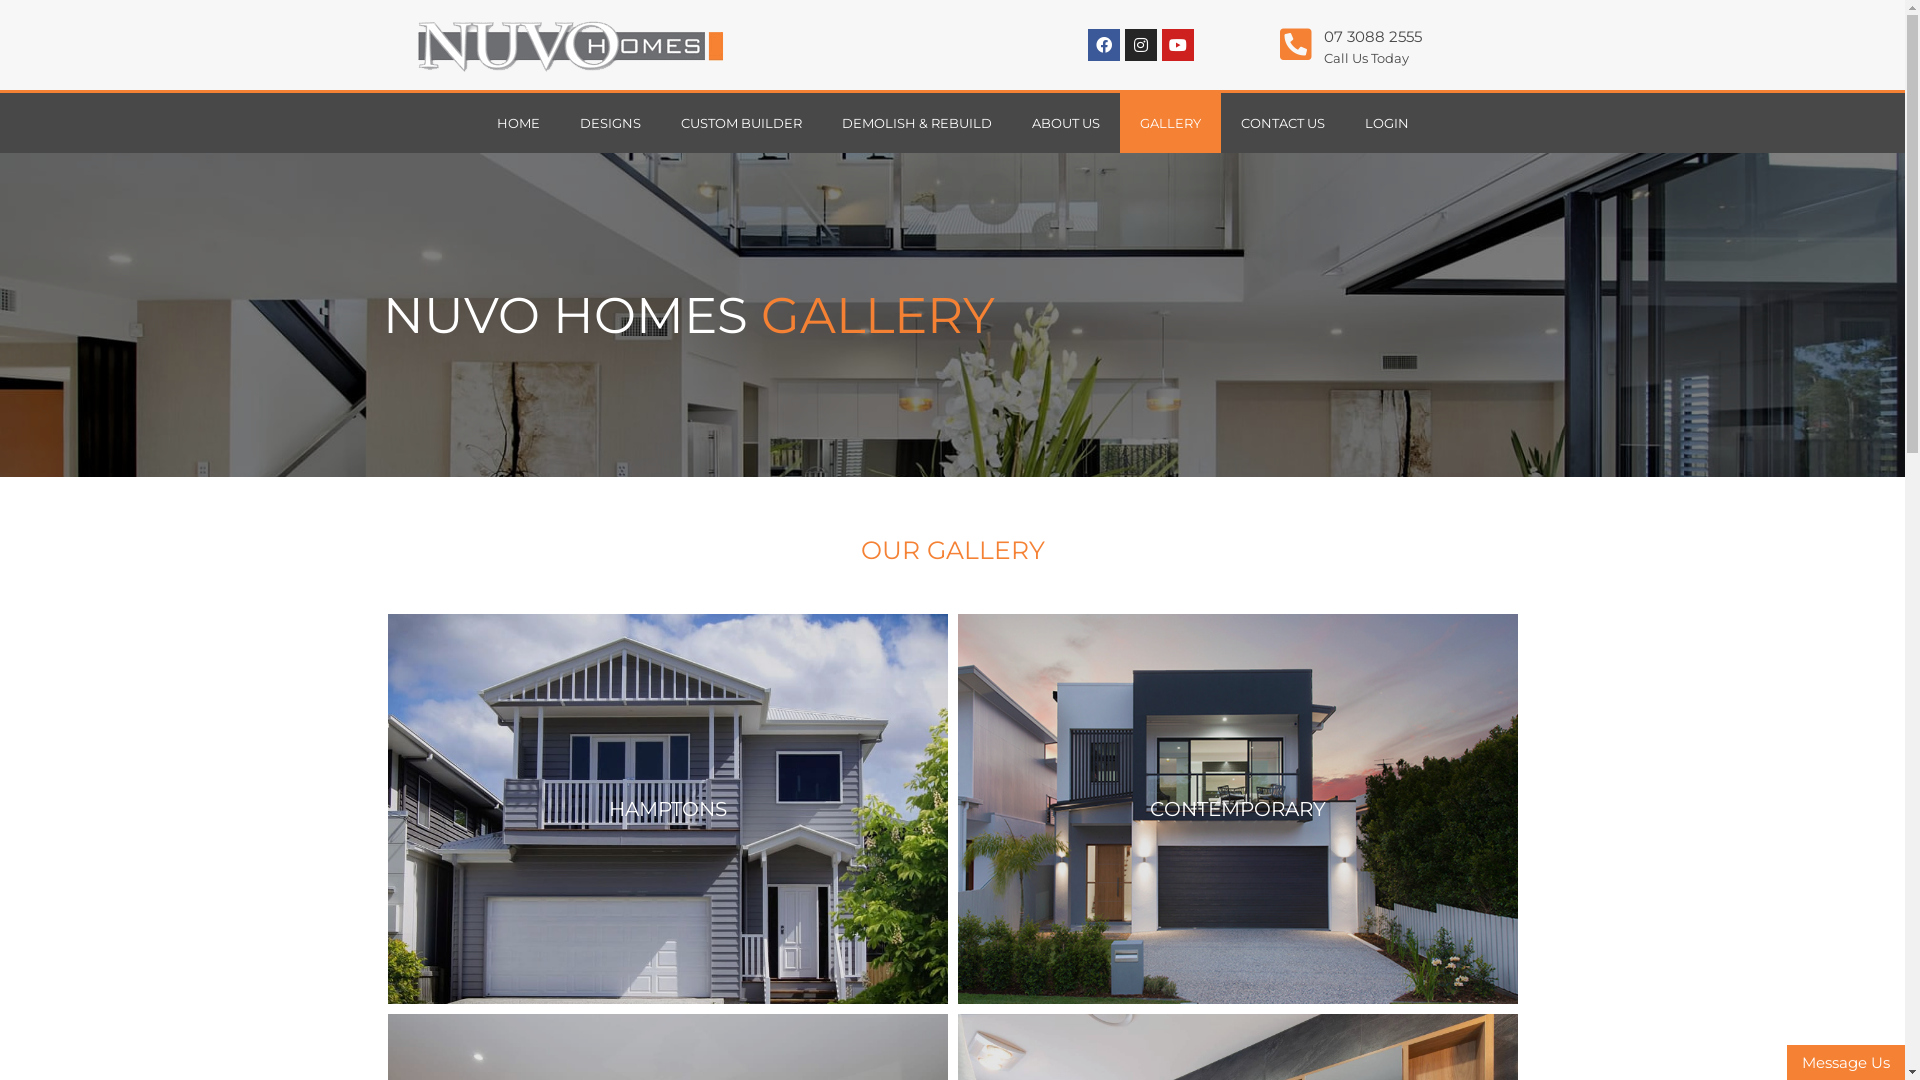 The height and width of the screenshot is (1080, 1920). What do you see at coordinates (1386, 123) in the screenshot?
I see `LOGIN` at bounding box center [1386, 123].